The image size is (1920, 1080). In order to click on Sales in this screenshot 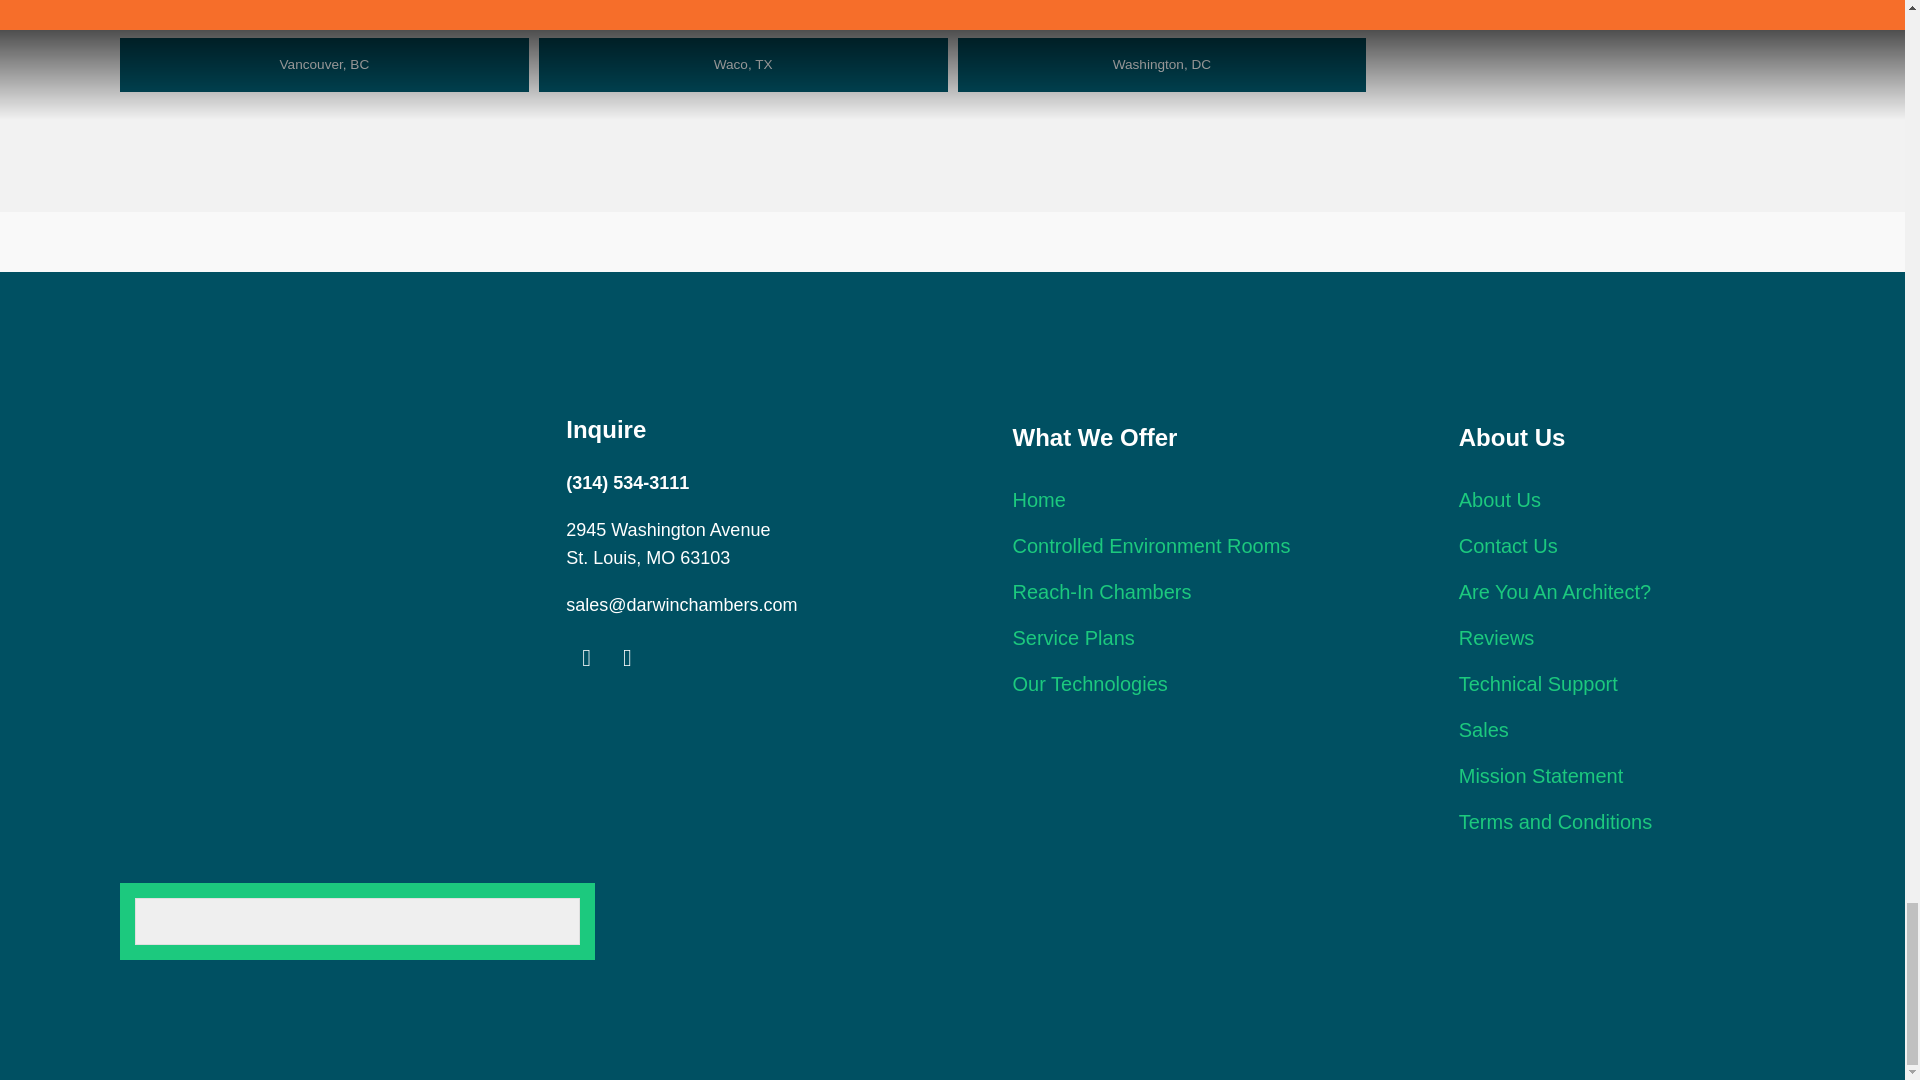, I will do `click(1484, 730)`.